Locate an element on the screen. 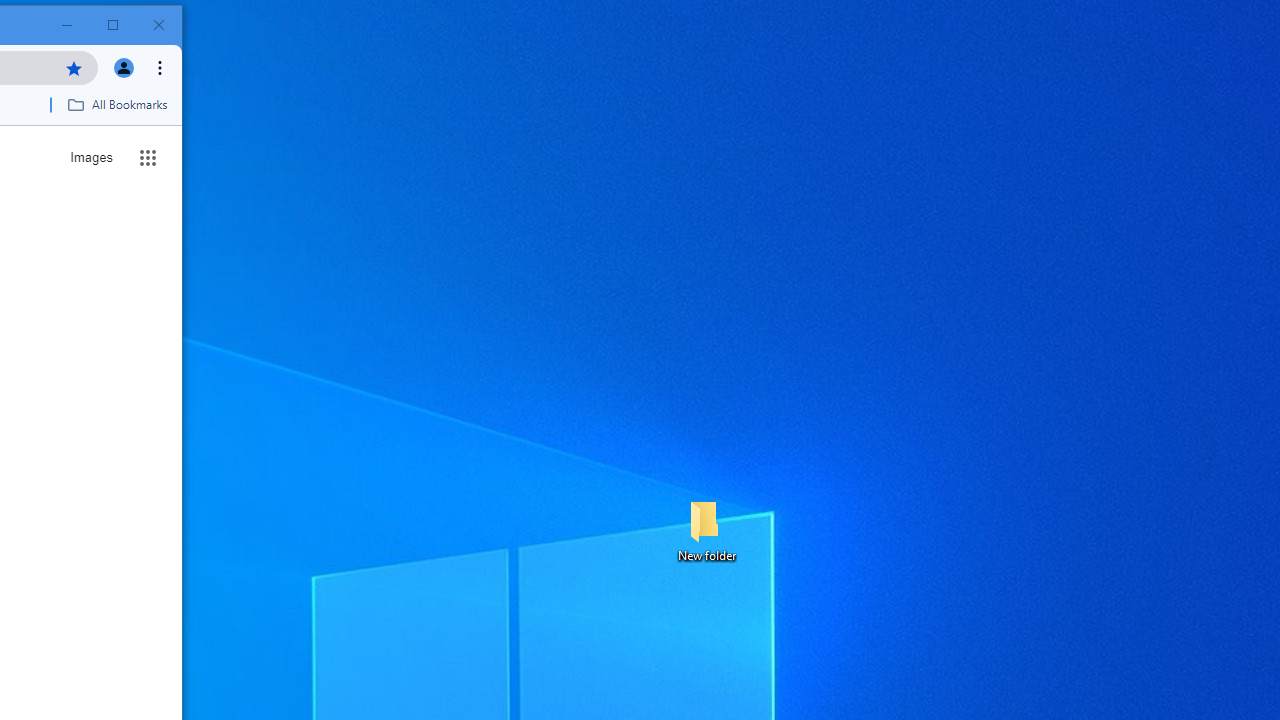 The height and width of the screenshot is (720, 1280). New folder is located at coordinates (706, 530).